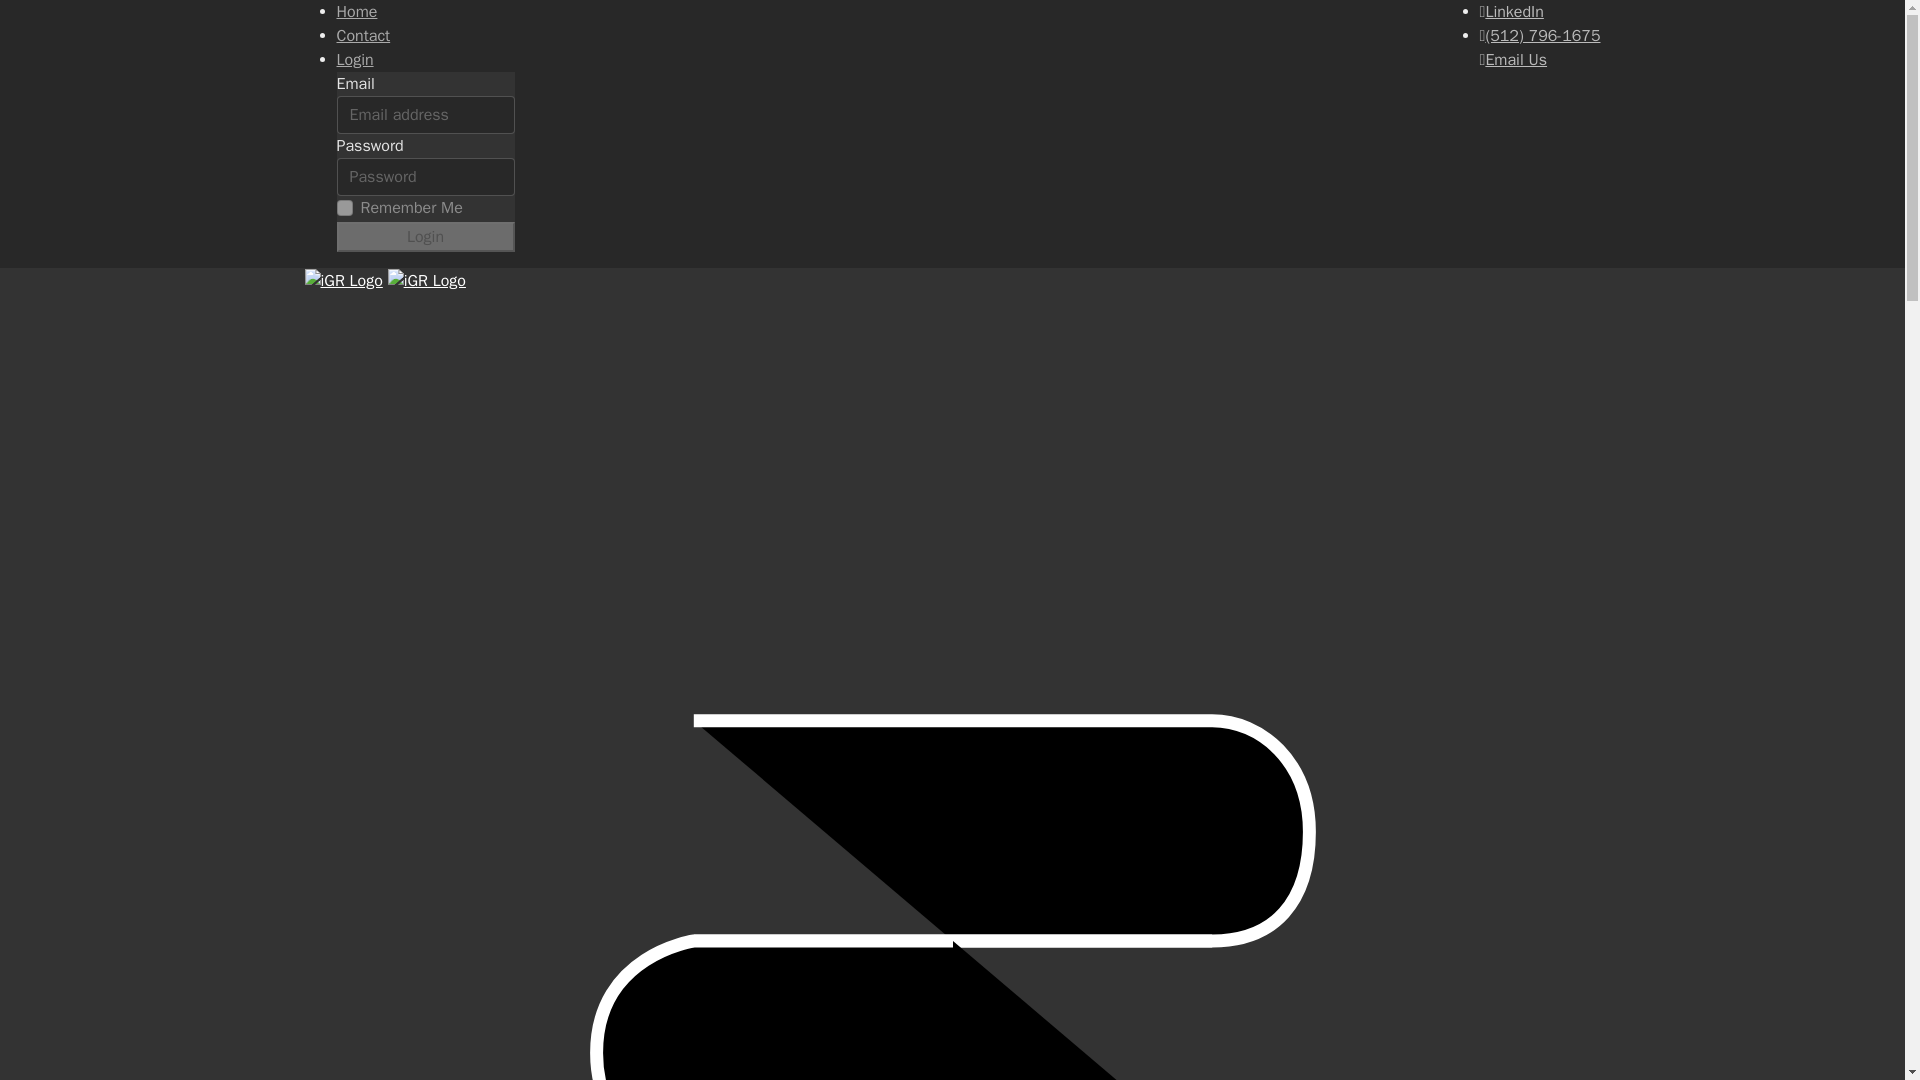 This screenshot has width=1920, height=1080. I want to click on Email Us, so click(1514, 60).